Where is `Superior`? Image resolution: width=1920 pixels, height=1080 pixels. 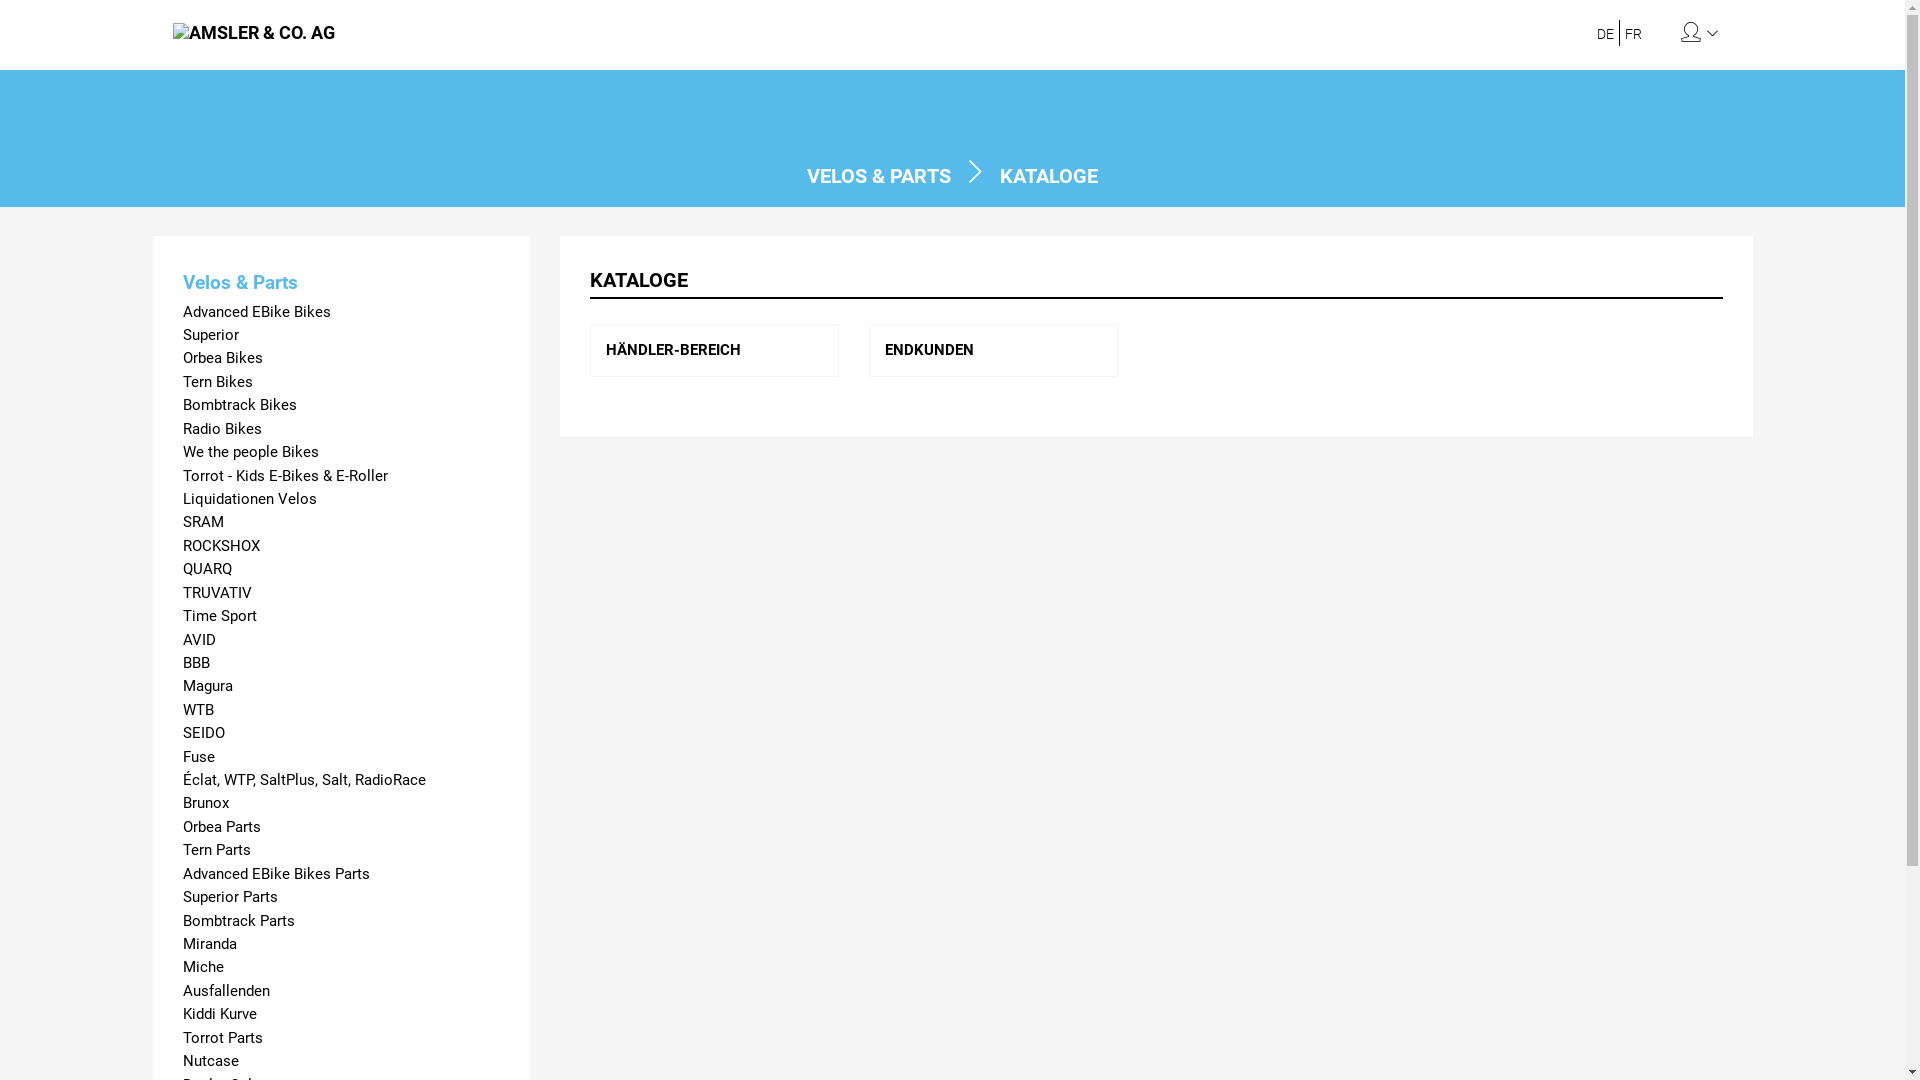 Superior is located at coordinates (341, 336).